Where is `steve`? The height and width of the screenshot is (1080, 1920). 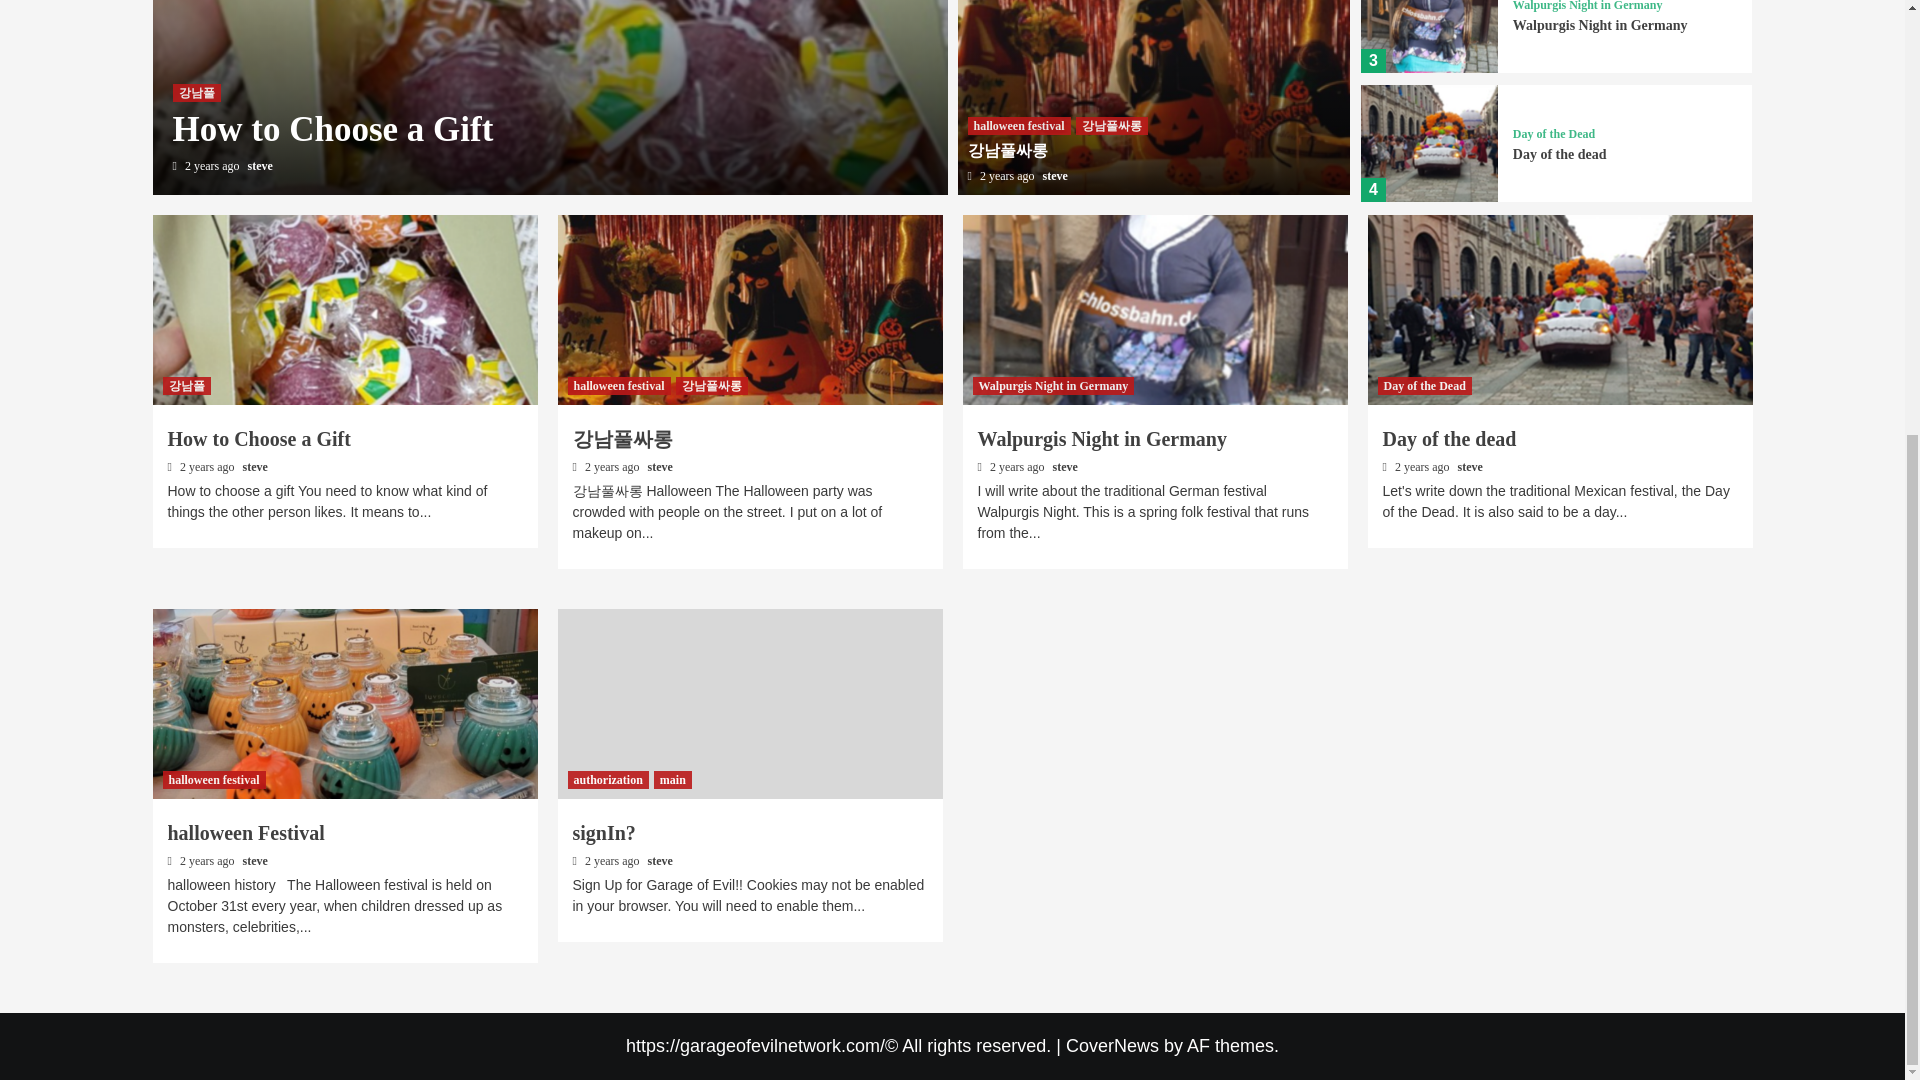 steve is located at coordinates (260, 165).